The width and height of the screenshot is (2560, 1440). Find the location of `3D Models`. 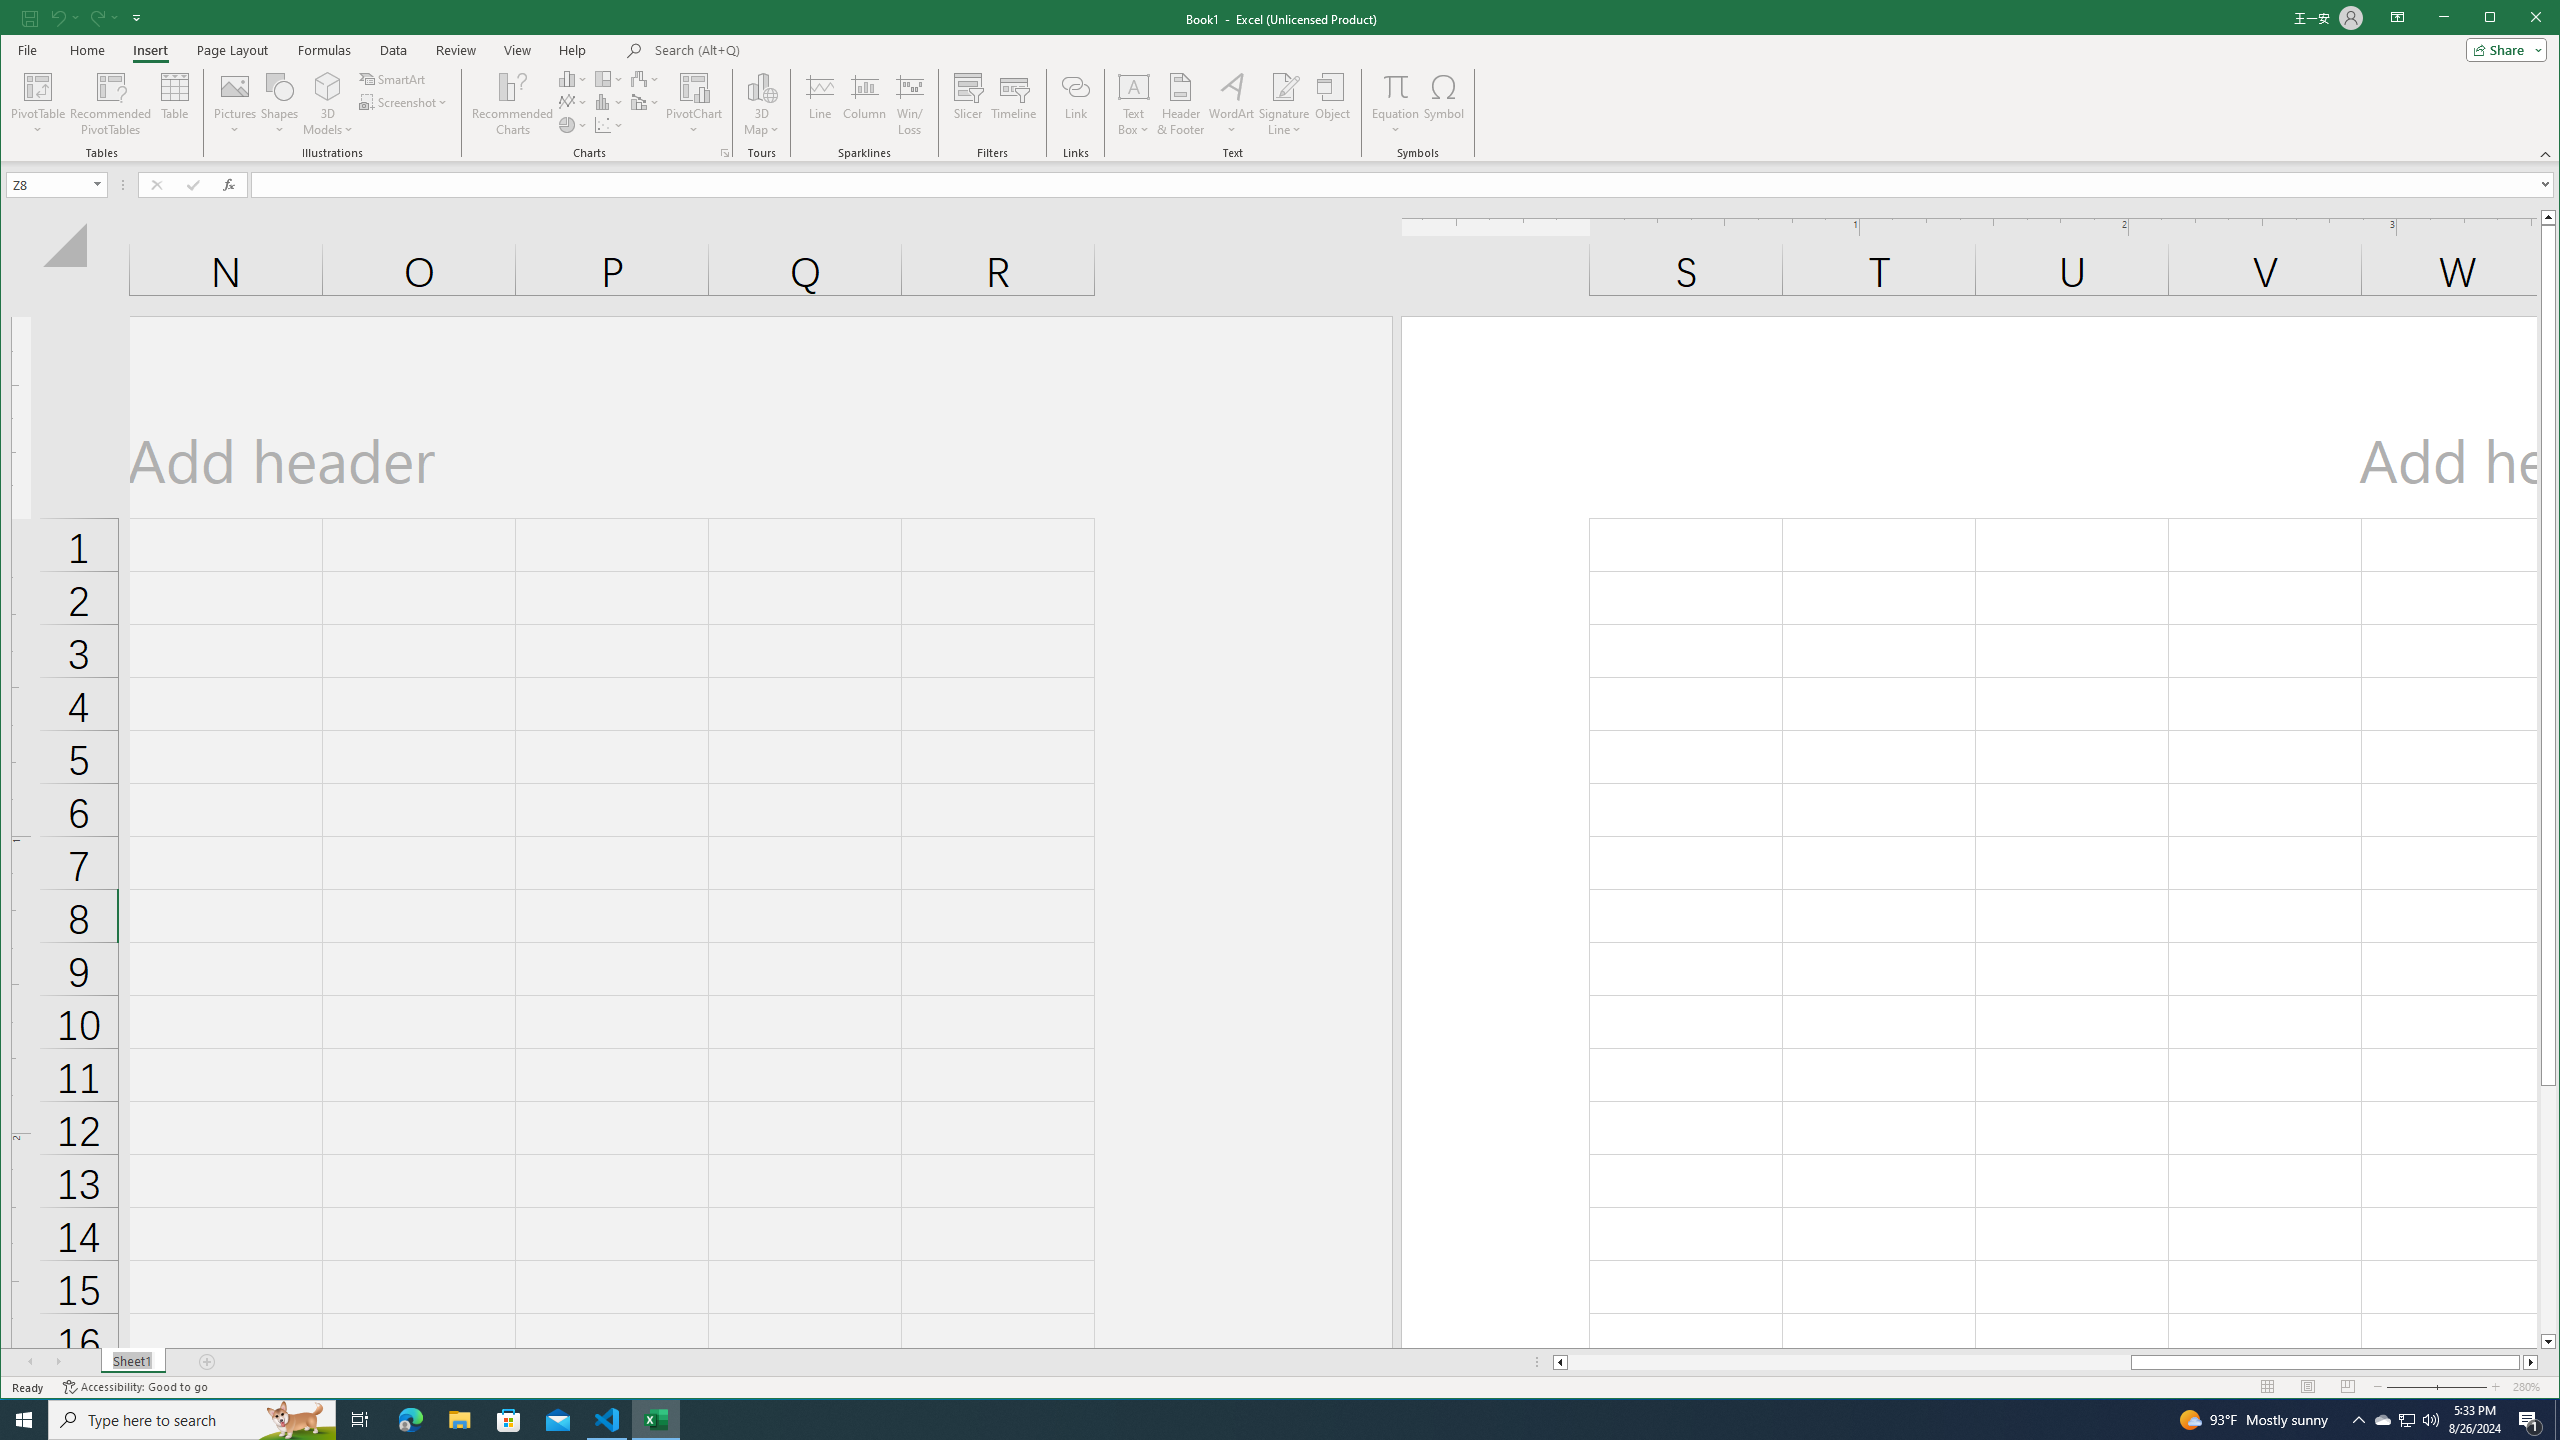

3D Models is located at coordinates (328, 86).